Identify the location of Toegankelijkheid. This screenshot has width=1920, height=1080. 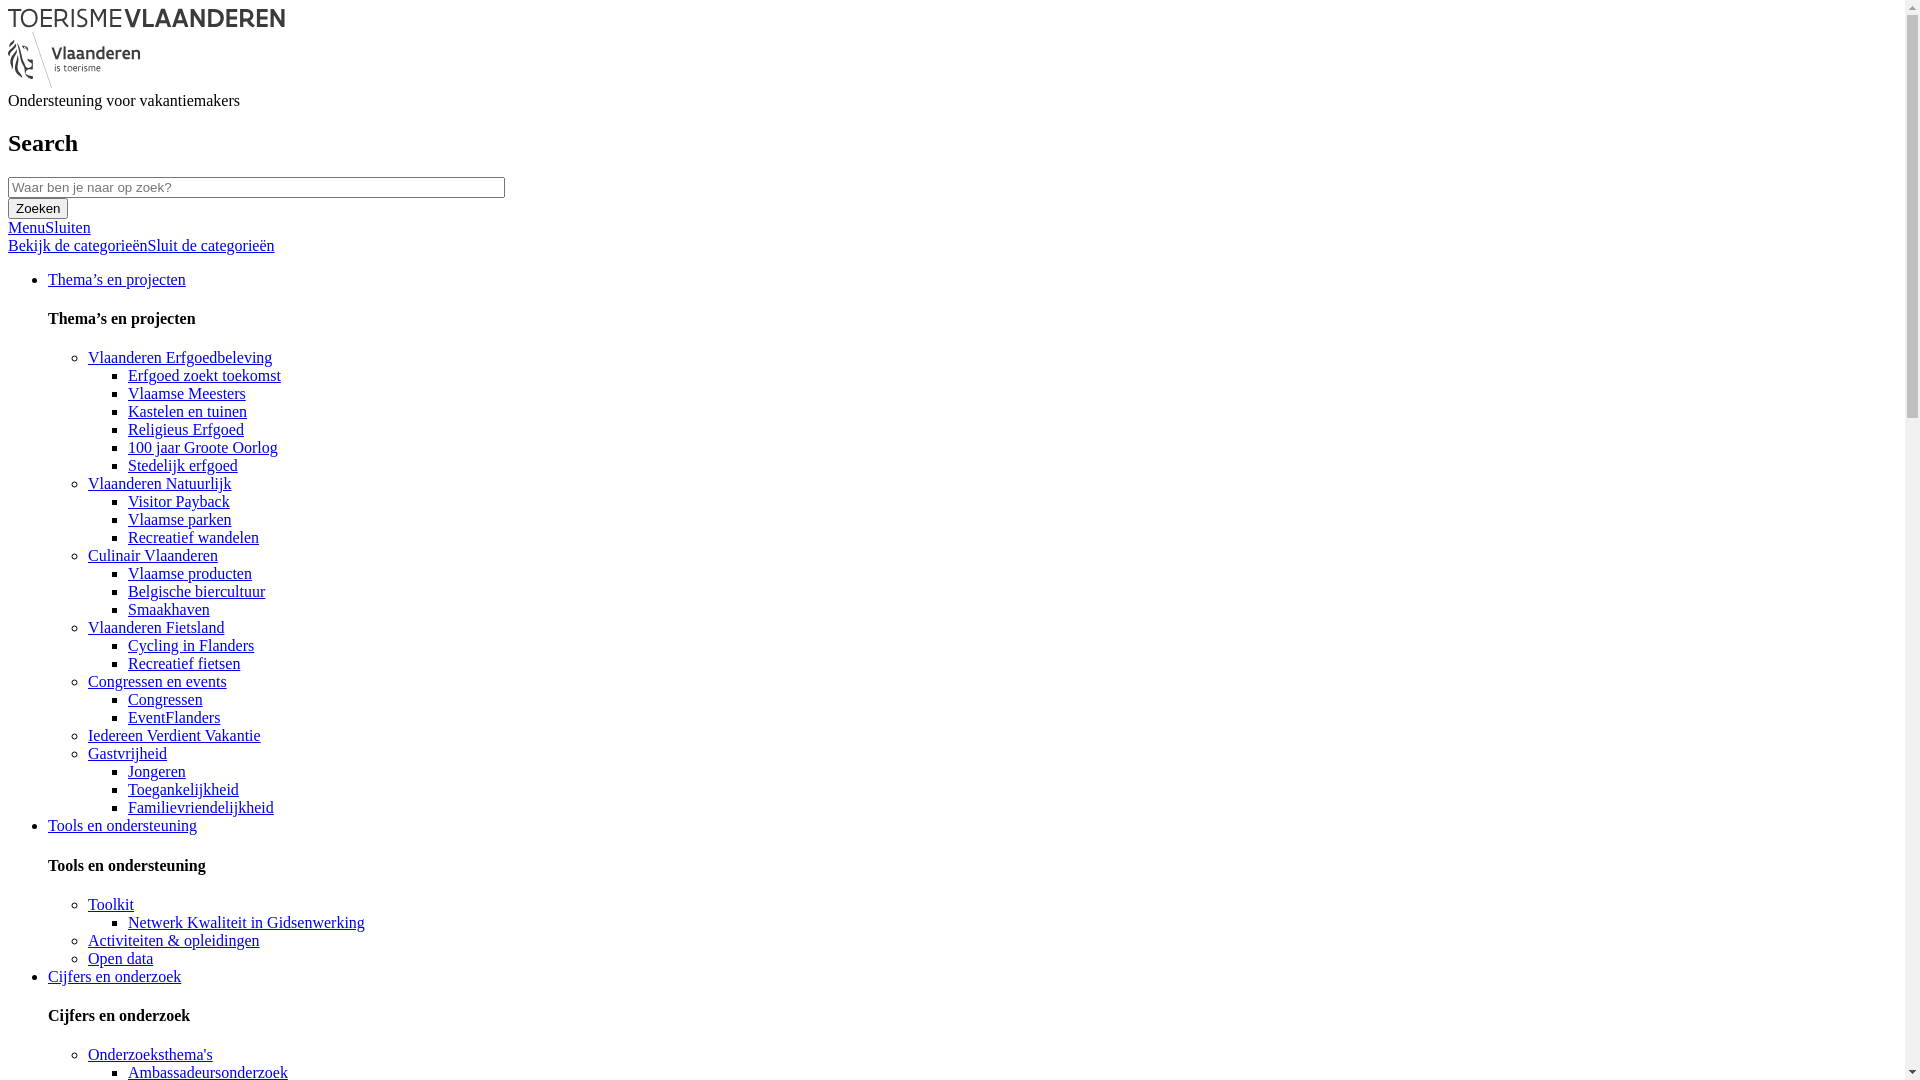
(184, 790).